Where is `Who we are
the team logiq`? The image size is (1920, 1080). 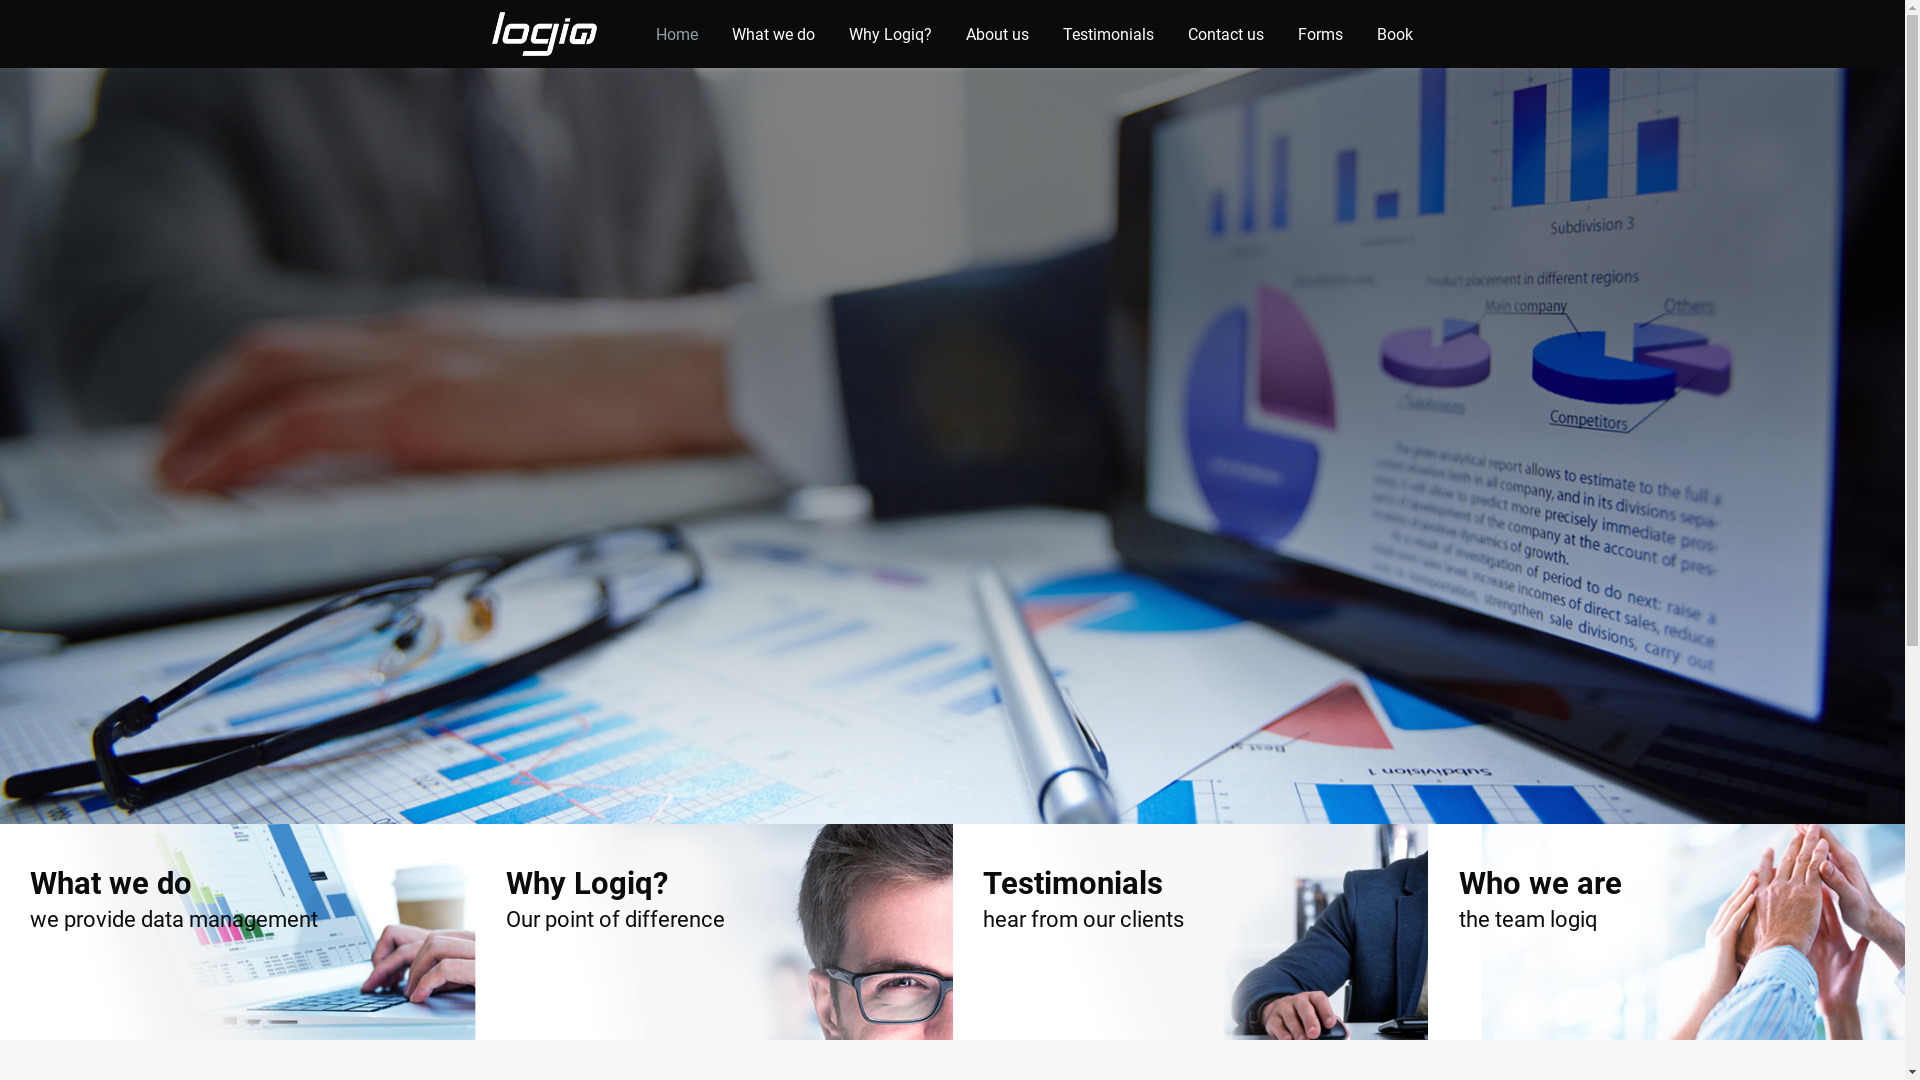
Who we are
the team logiq is located at coordinates (1667, 932).